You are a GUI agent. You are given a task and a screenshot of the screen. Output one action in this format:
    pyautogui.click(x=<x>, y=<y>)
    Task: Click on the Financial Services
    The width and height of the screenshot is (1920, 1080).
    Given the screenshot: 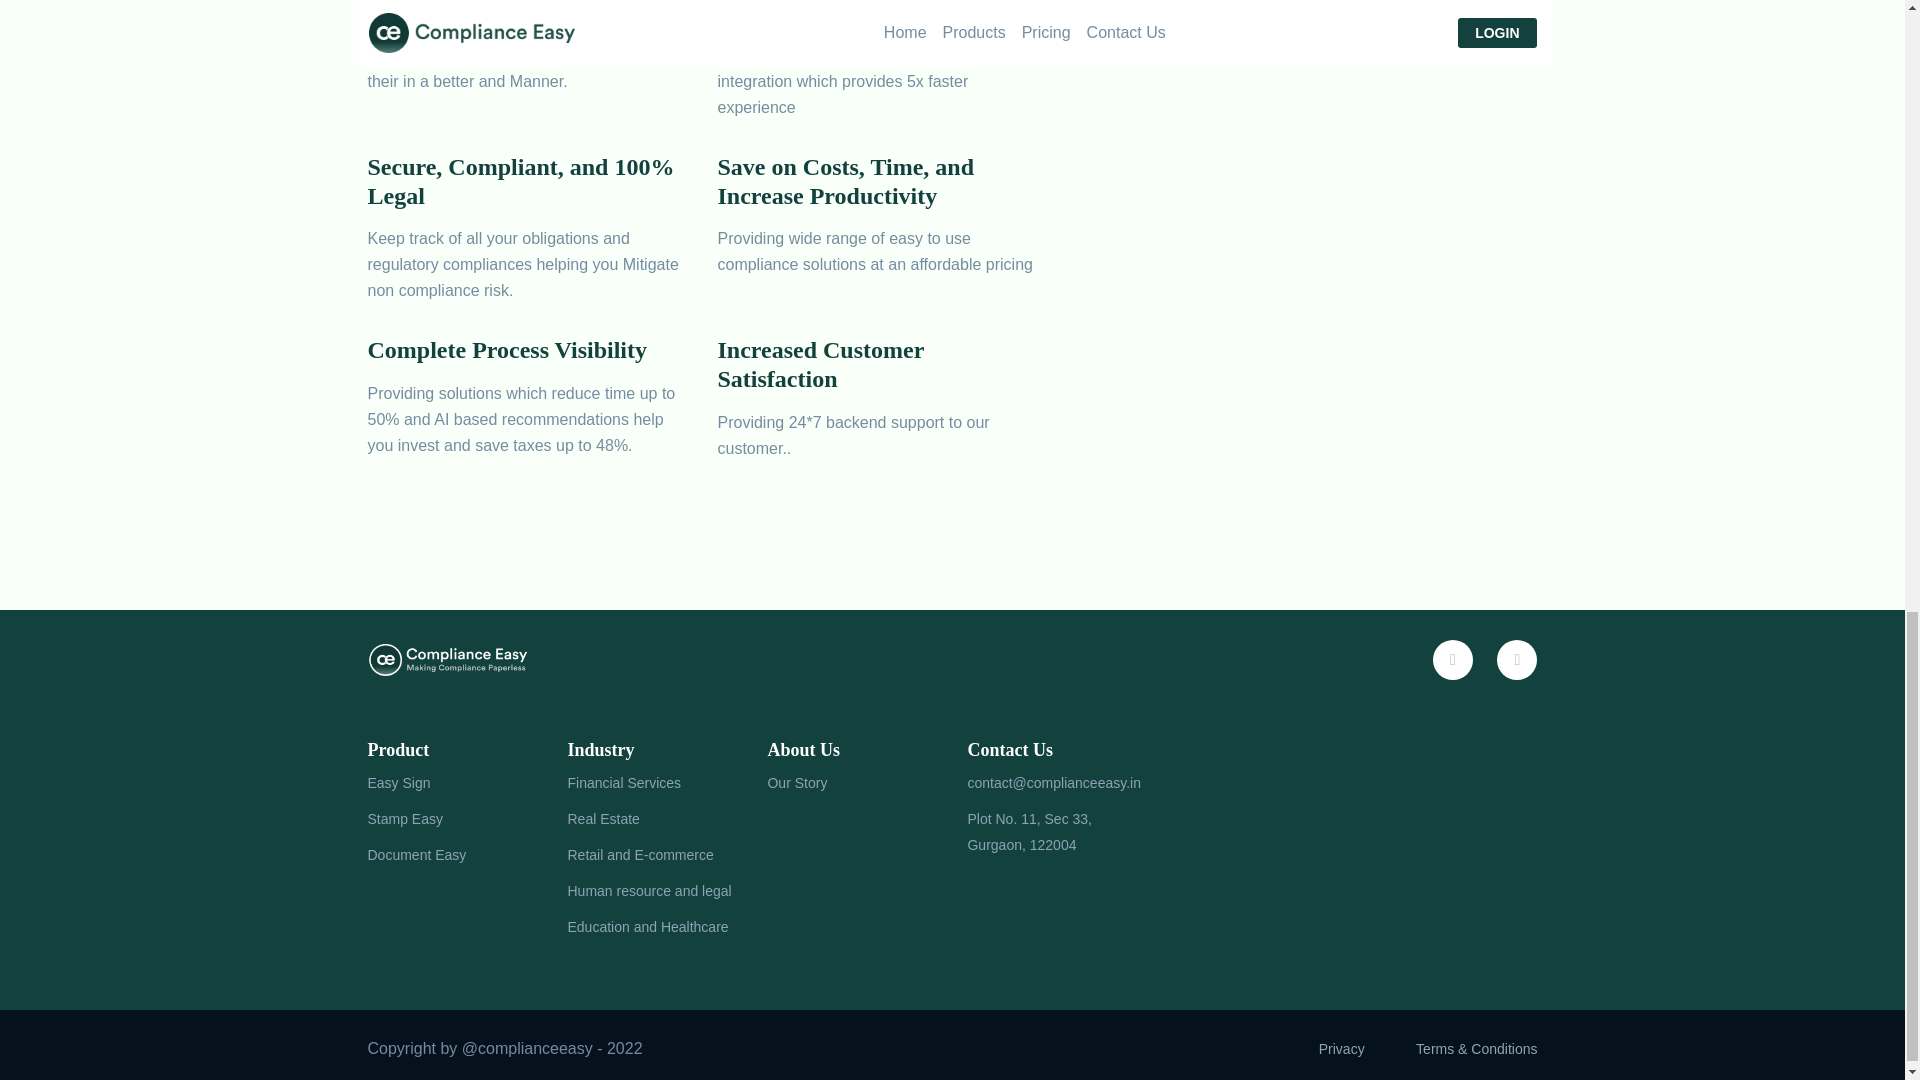 What is the action you would take?
    pyautogui.click(x=624, y=782)
    